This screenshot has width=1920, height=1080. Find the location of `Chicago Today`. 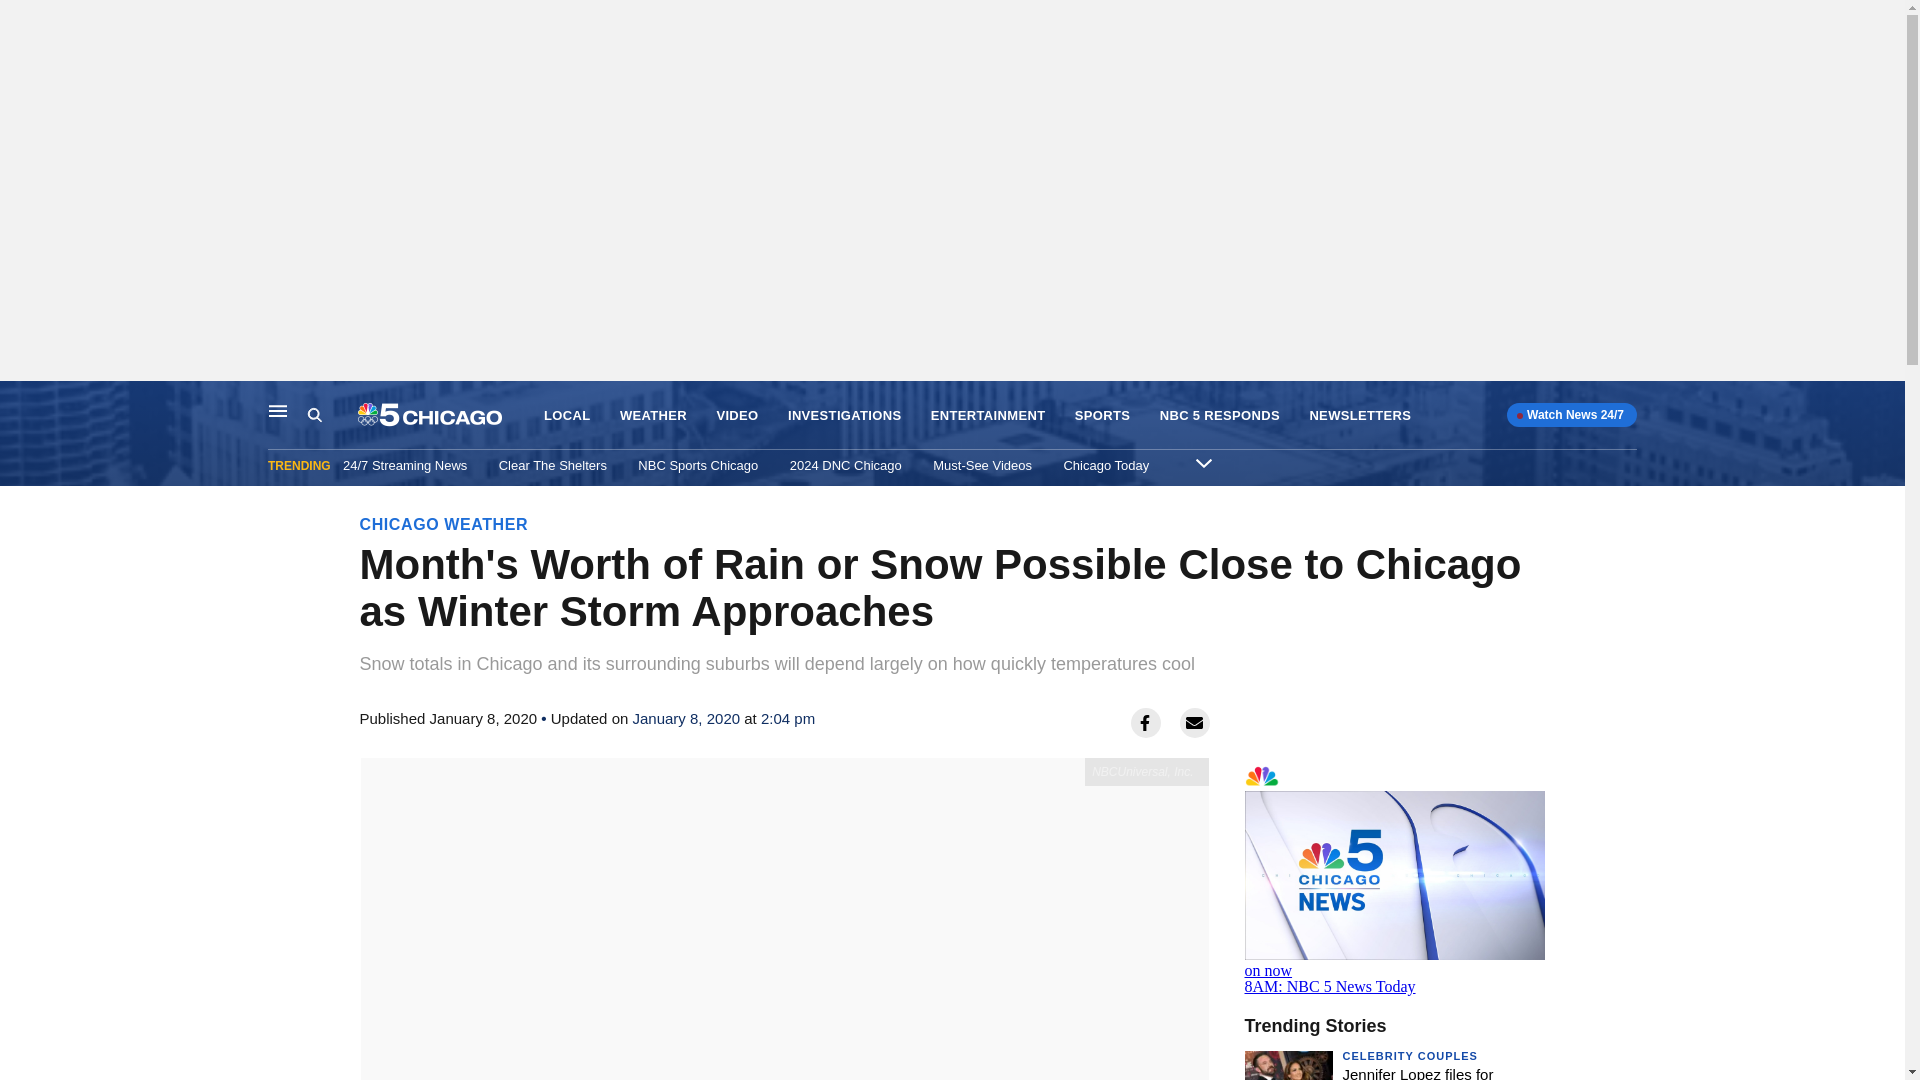

Chicago Today is located at coordinates (1106, 465).